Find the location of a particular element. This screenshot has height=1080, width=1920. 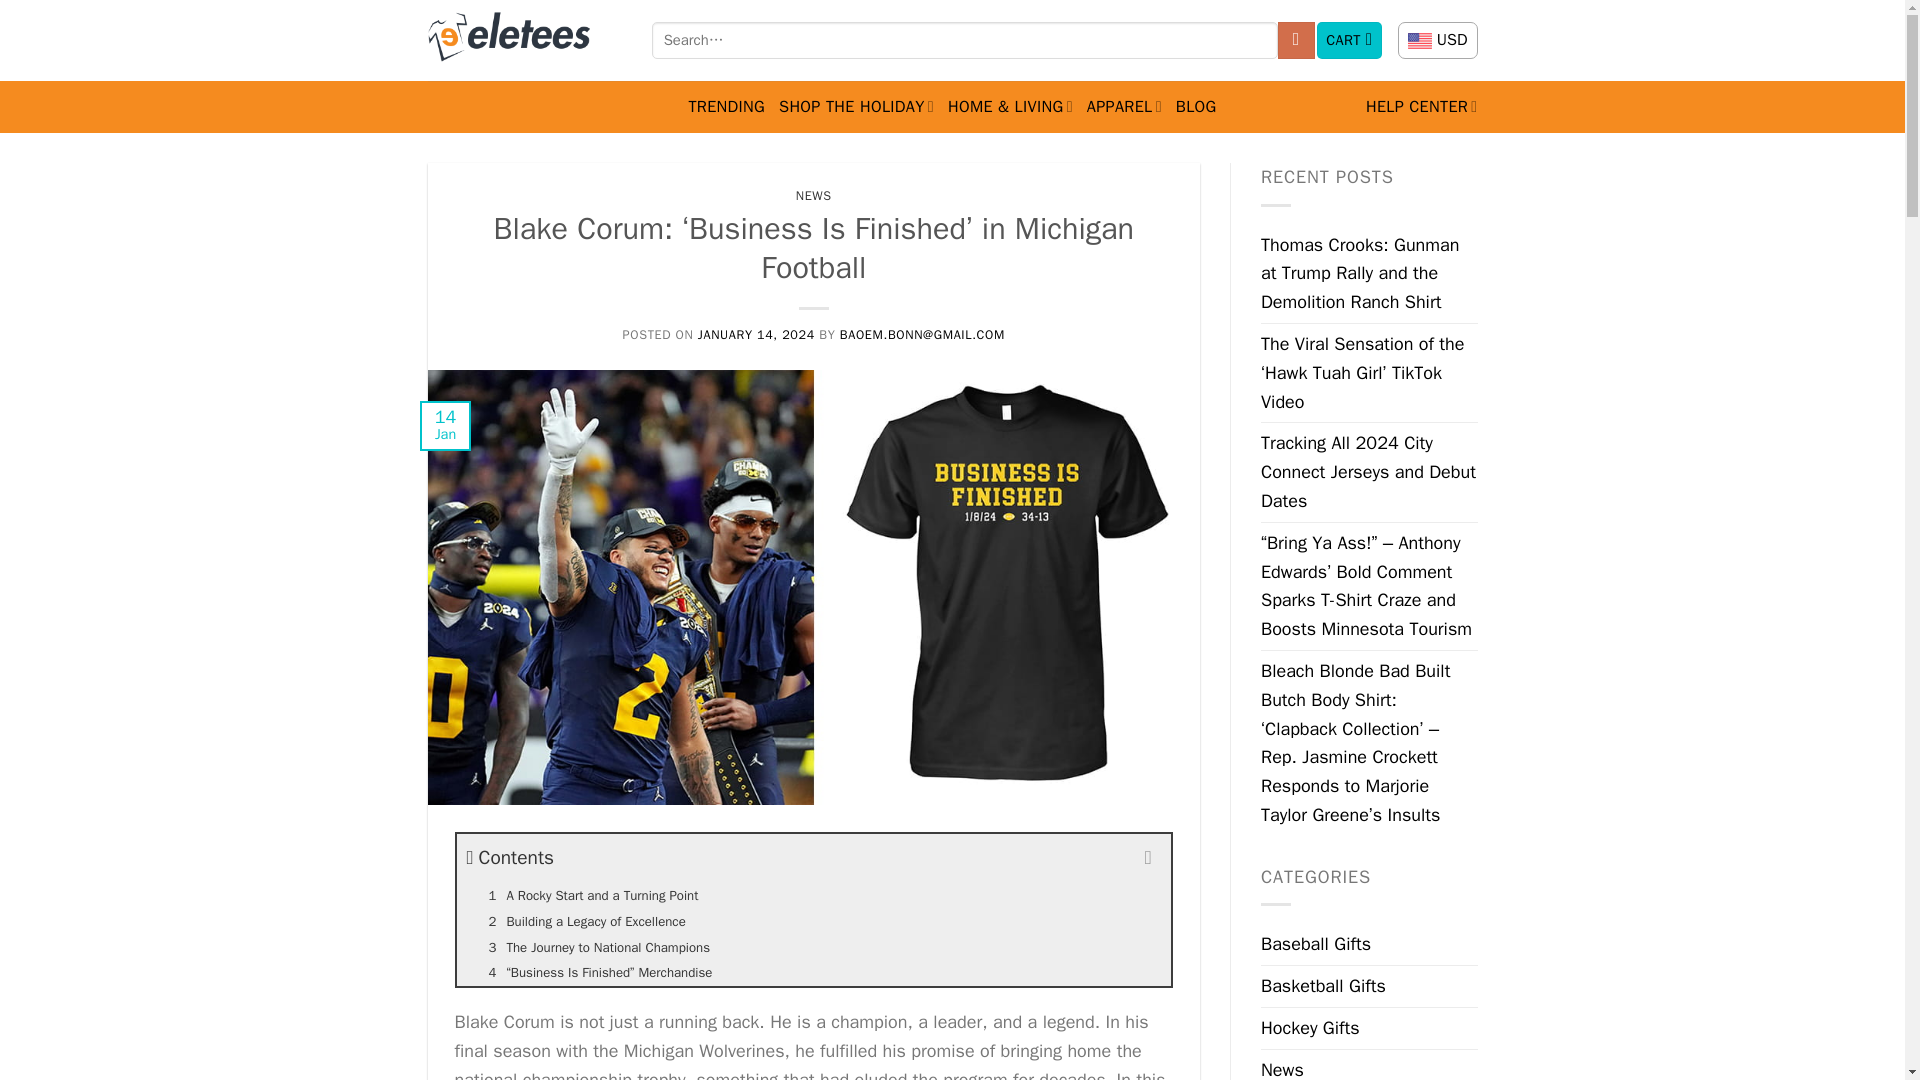

CART is located at coordinates (1350, 40).